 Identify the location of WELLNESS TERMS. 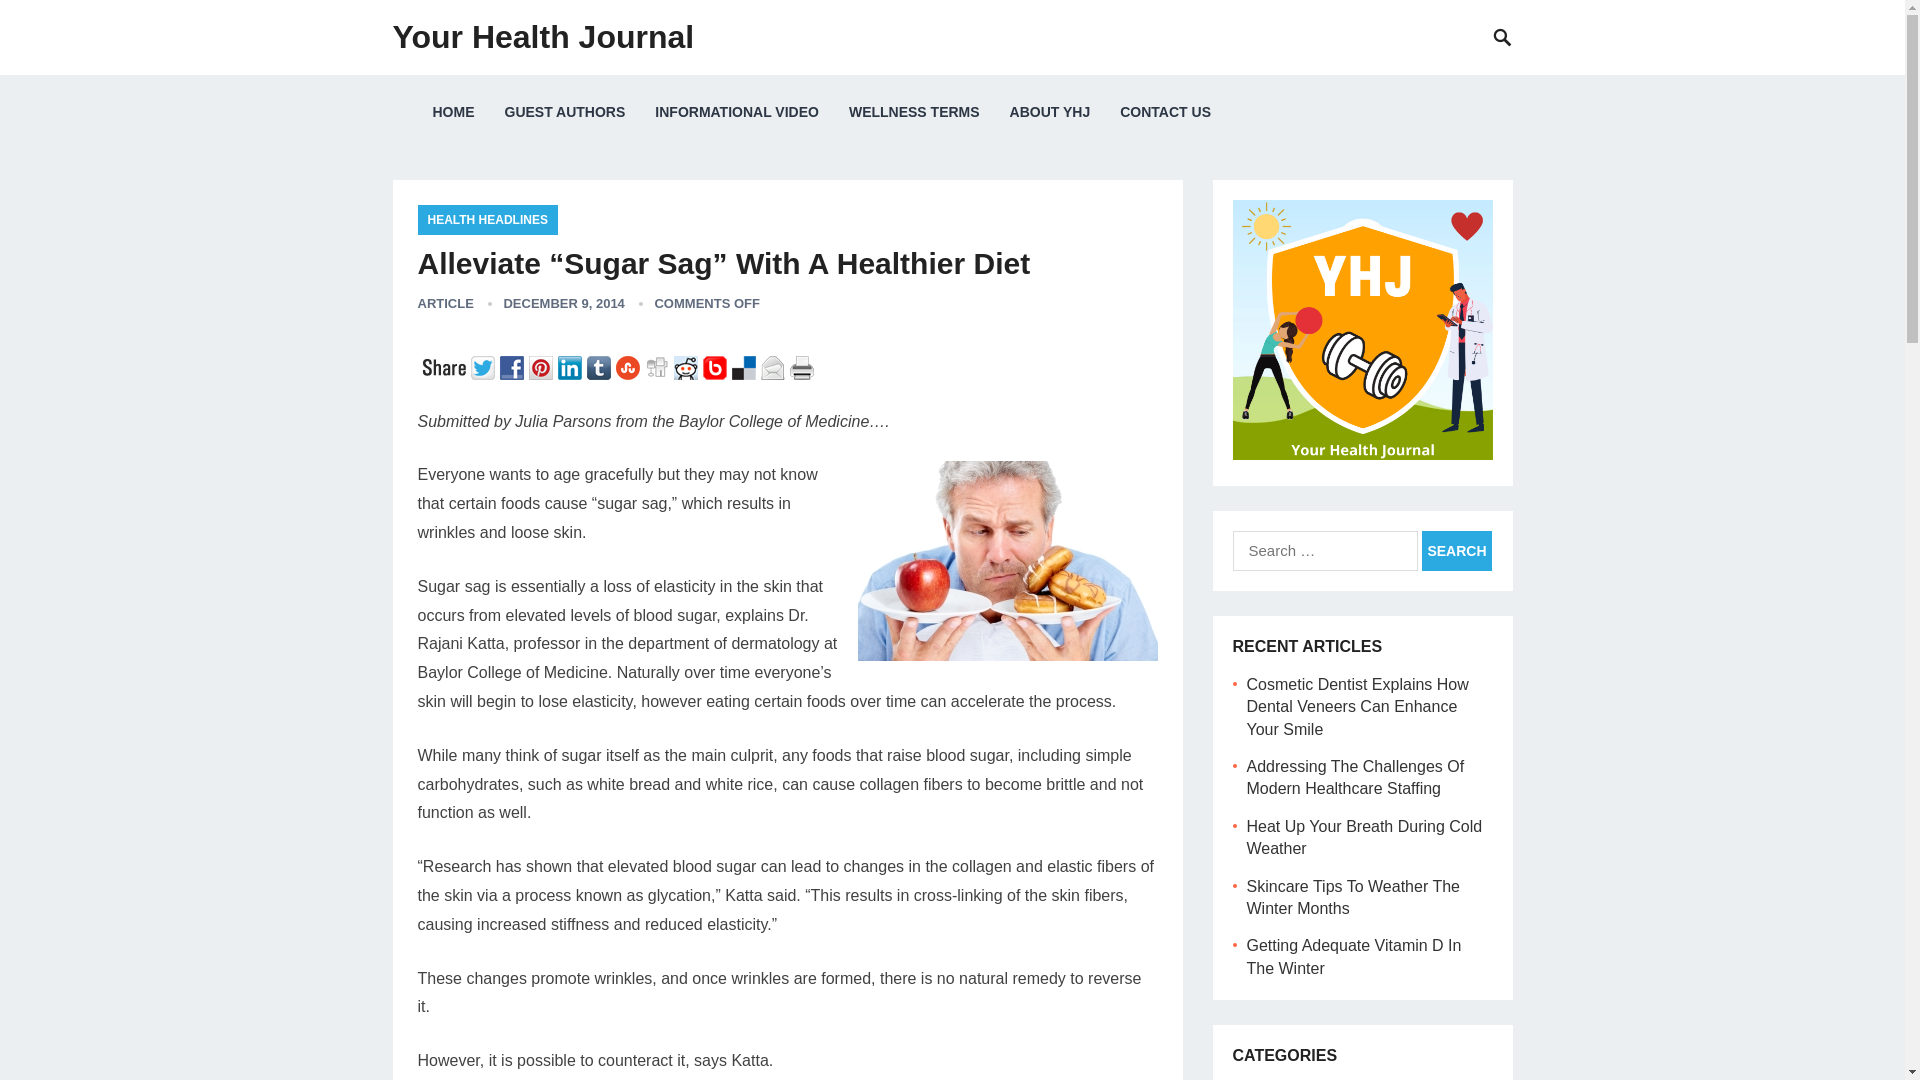
(914, 112).